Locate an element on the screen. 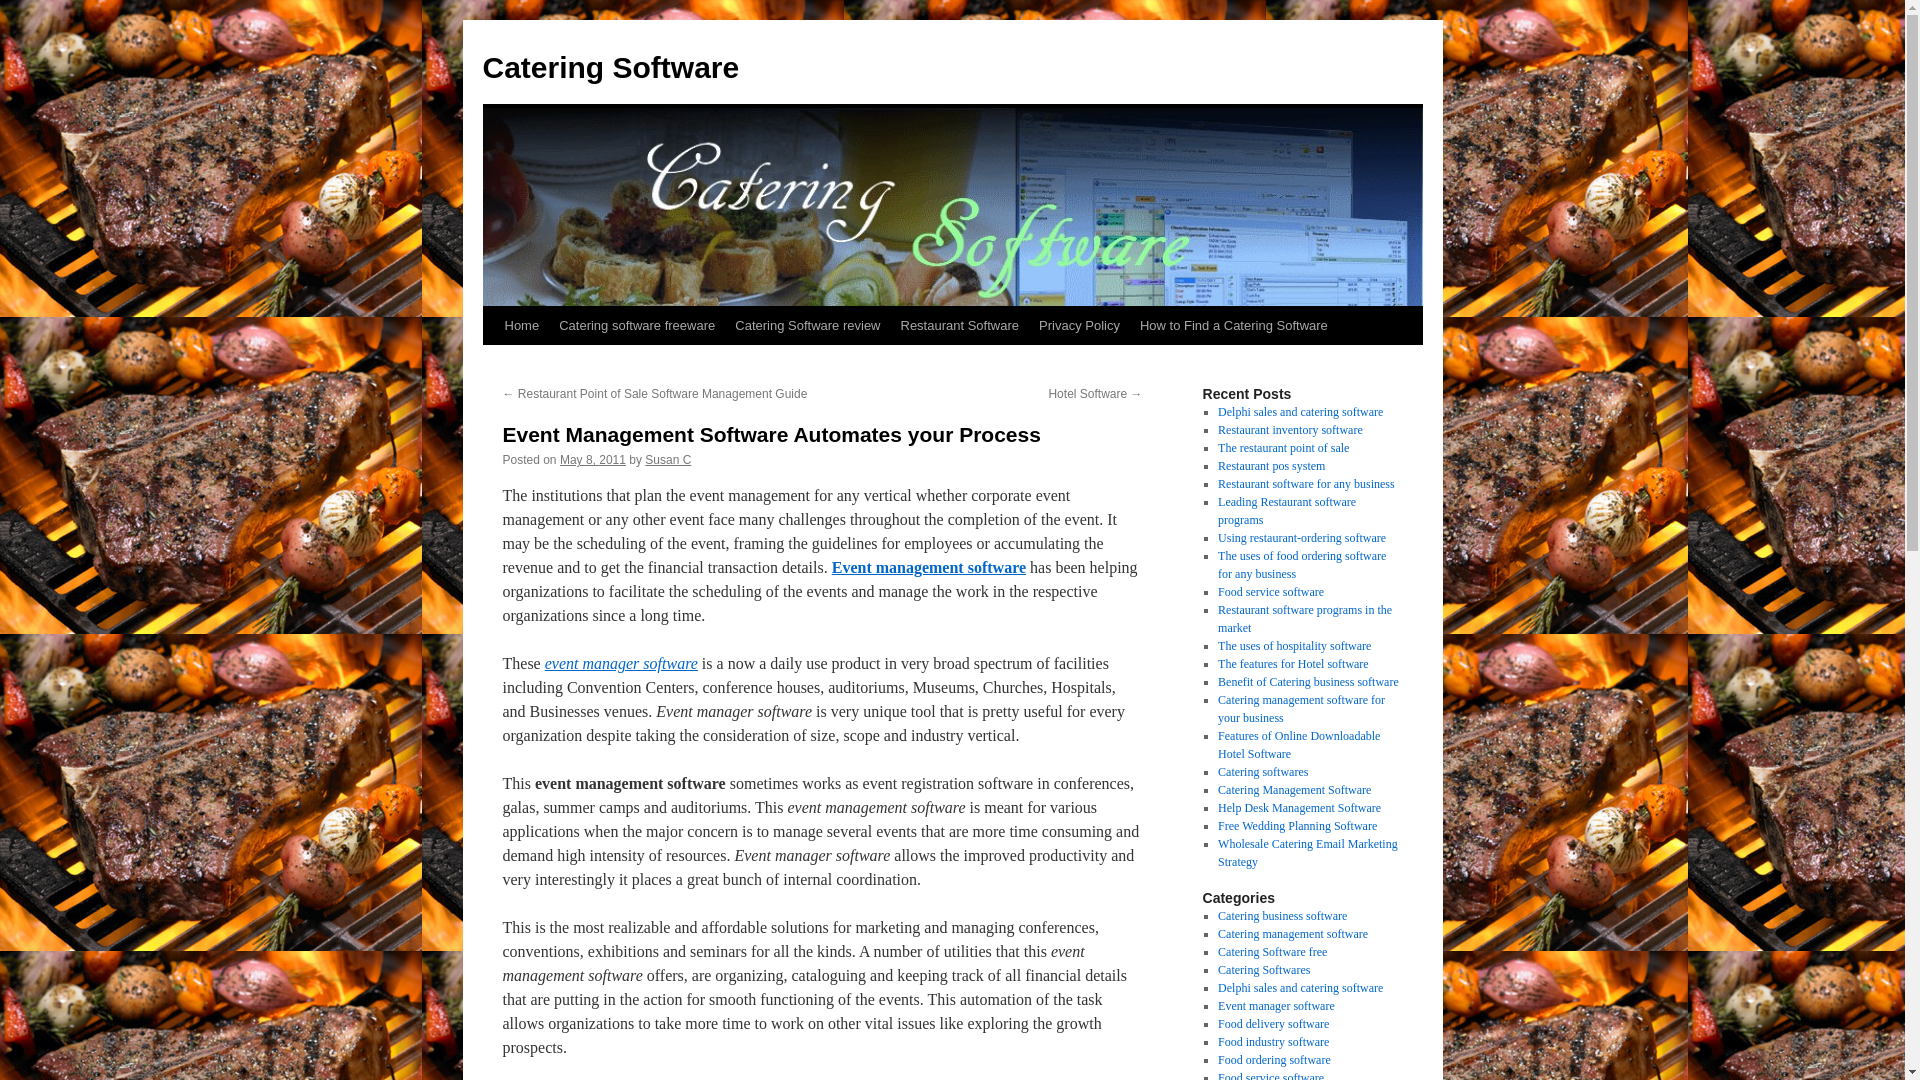 The height and width of the screenshot is (1080, 1920). The restaurant point of sale is located at coordinates (1283, 447).